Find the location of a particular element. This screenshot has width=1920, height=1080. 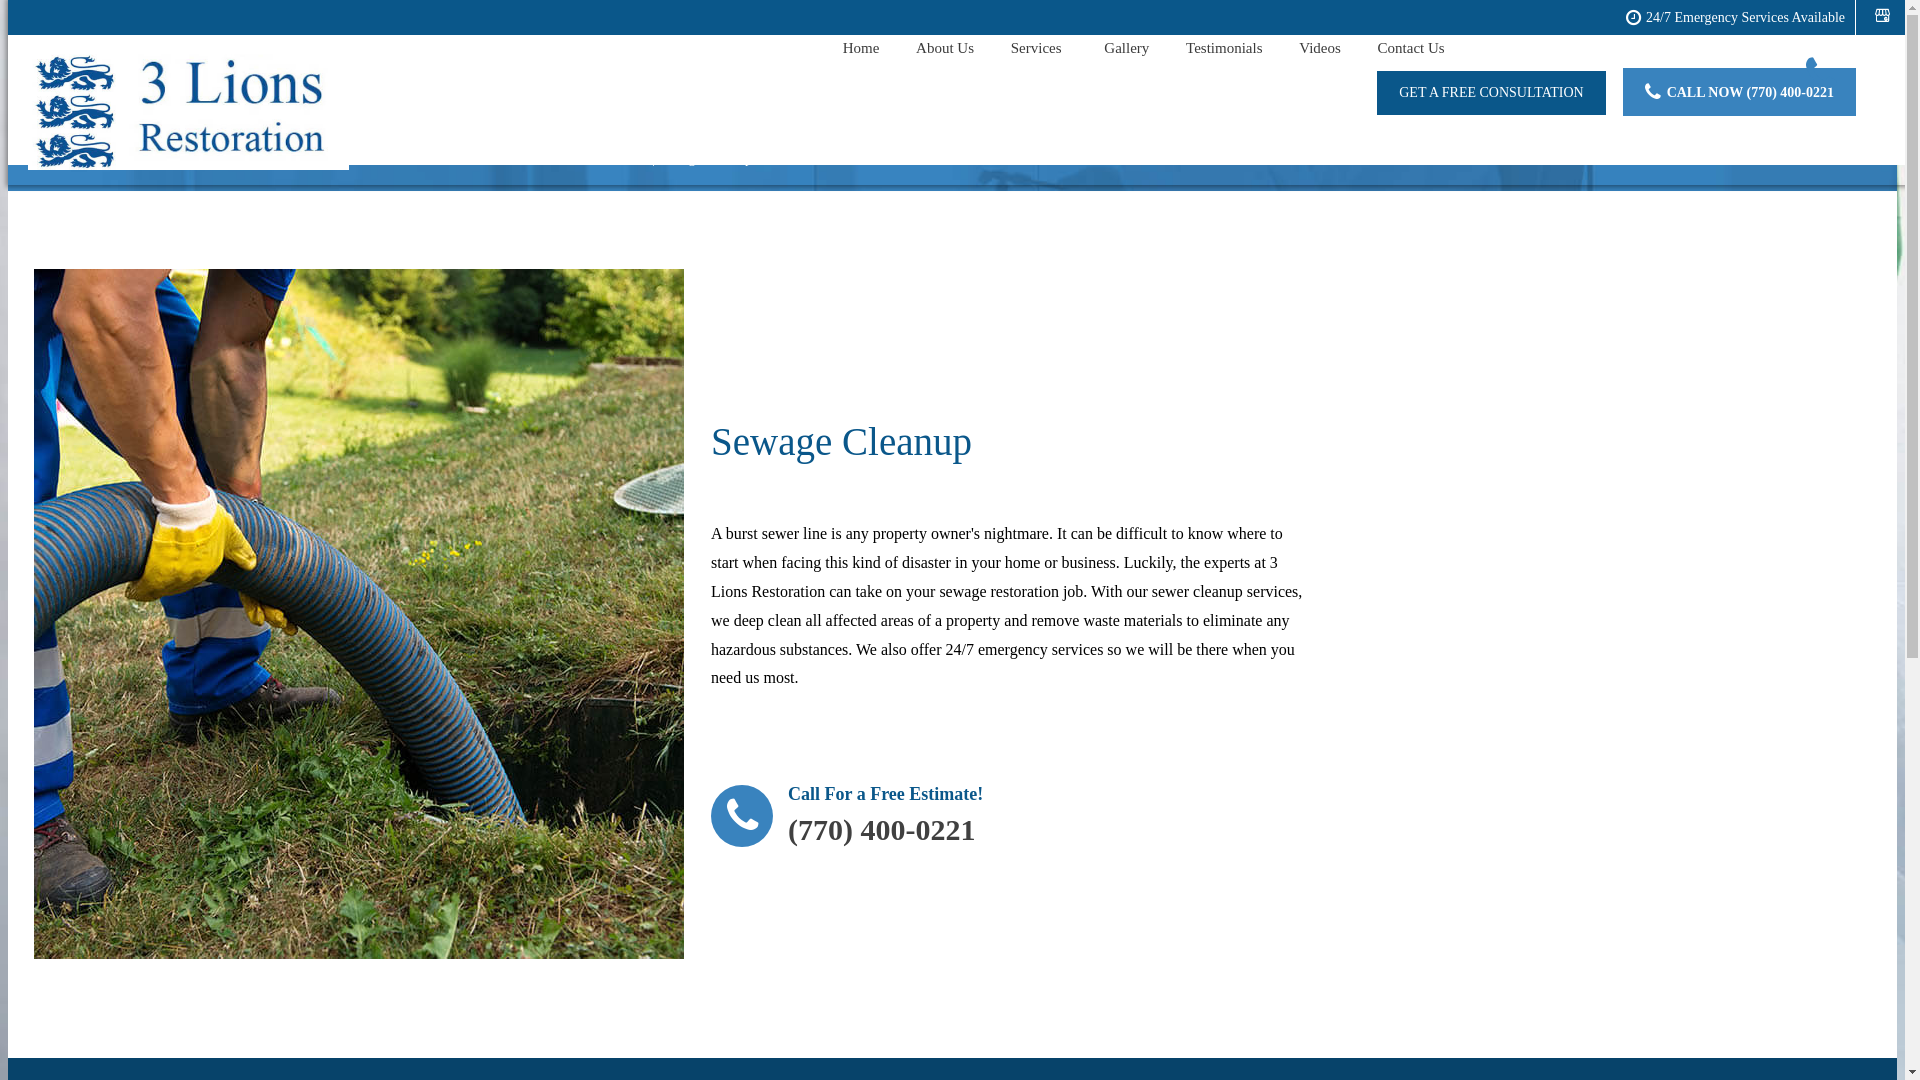

Contact Us is located at coordinates (1412, 50).